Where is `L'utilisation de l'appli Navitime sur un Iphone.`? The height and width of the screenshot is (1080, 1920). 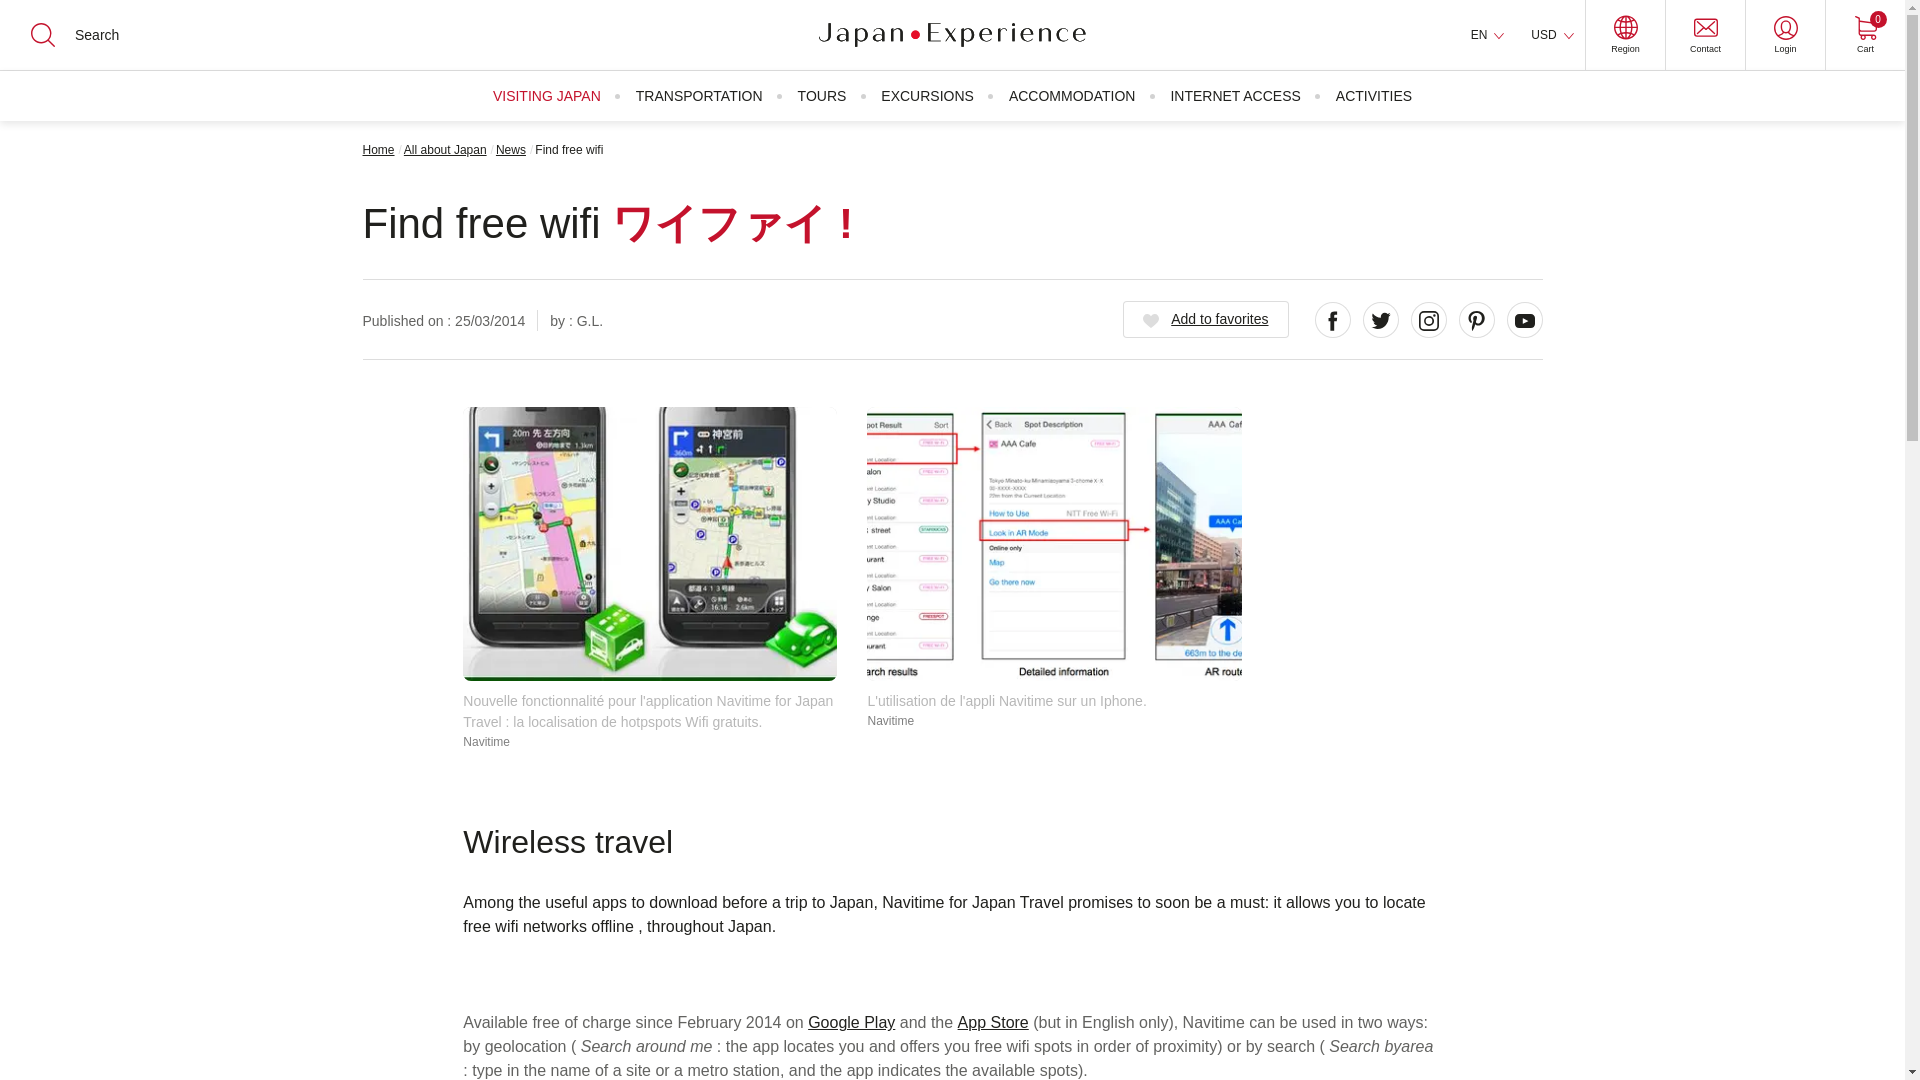 L'utilisation de l'appli Navitime sur un Iphone. is located at coordinates (1054, 544).